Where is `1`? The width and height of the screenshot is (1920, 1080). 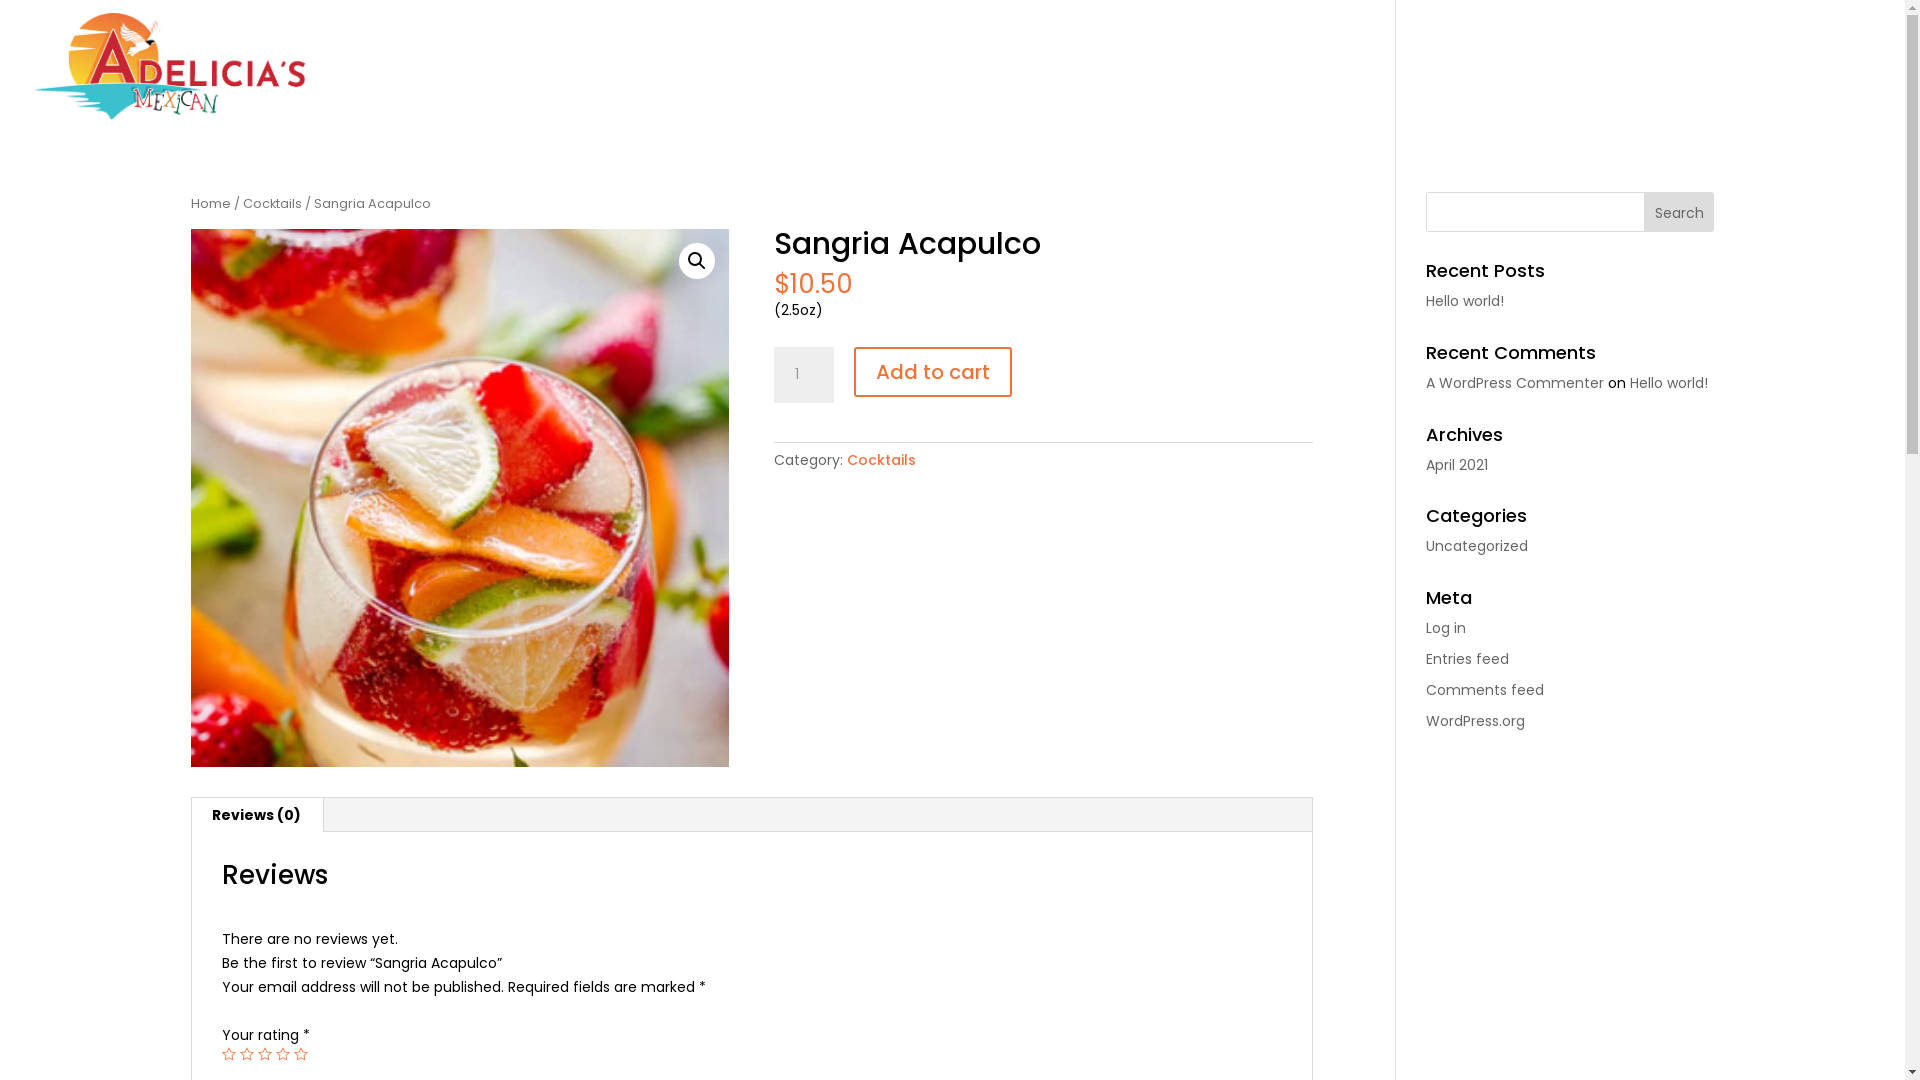
1 is located at coordinates (229, 1054).